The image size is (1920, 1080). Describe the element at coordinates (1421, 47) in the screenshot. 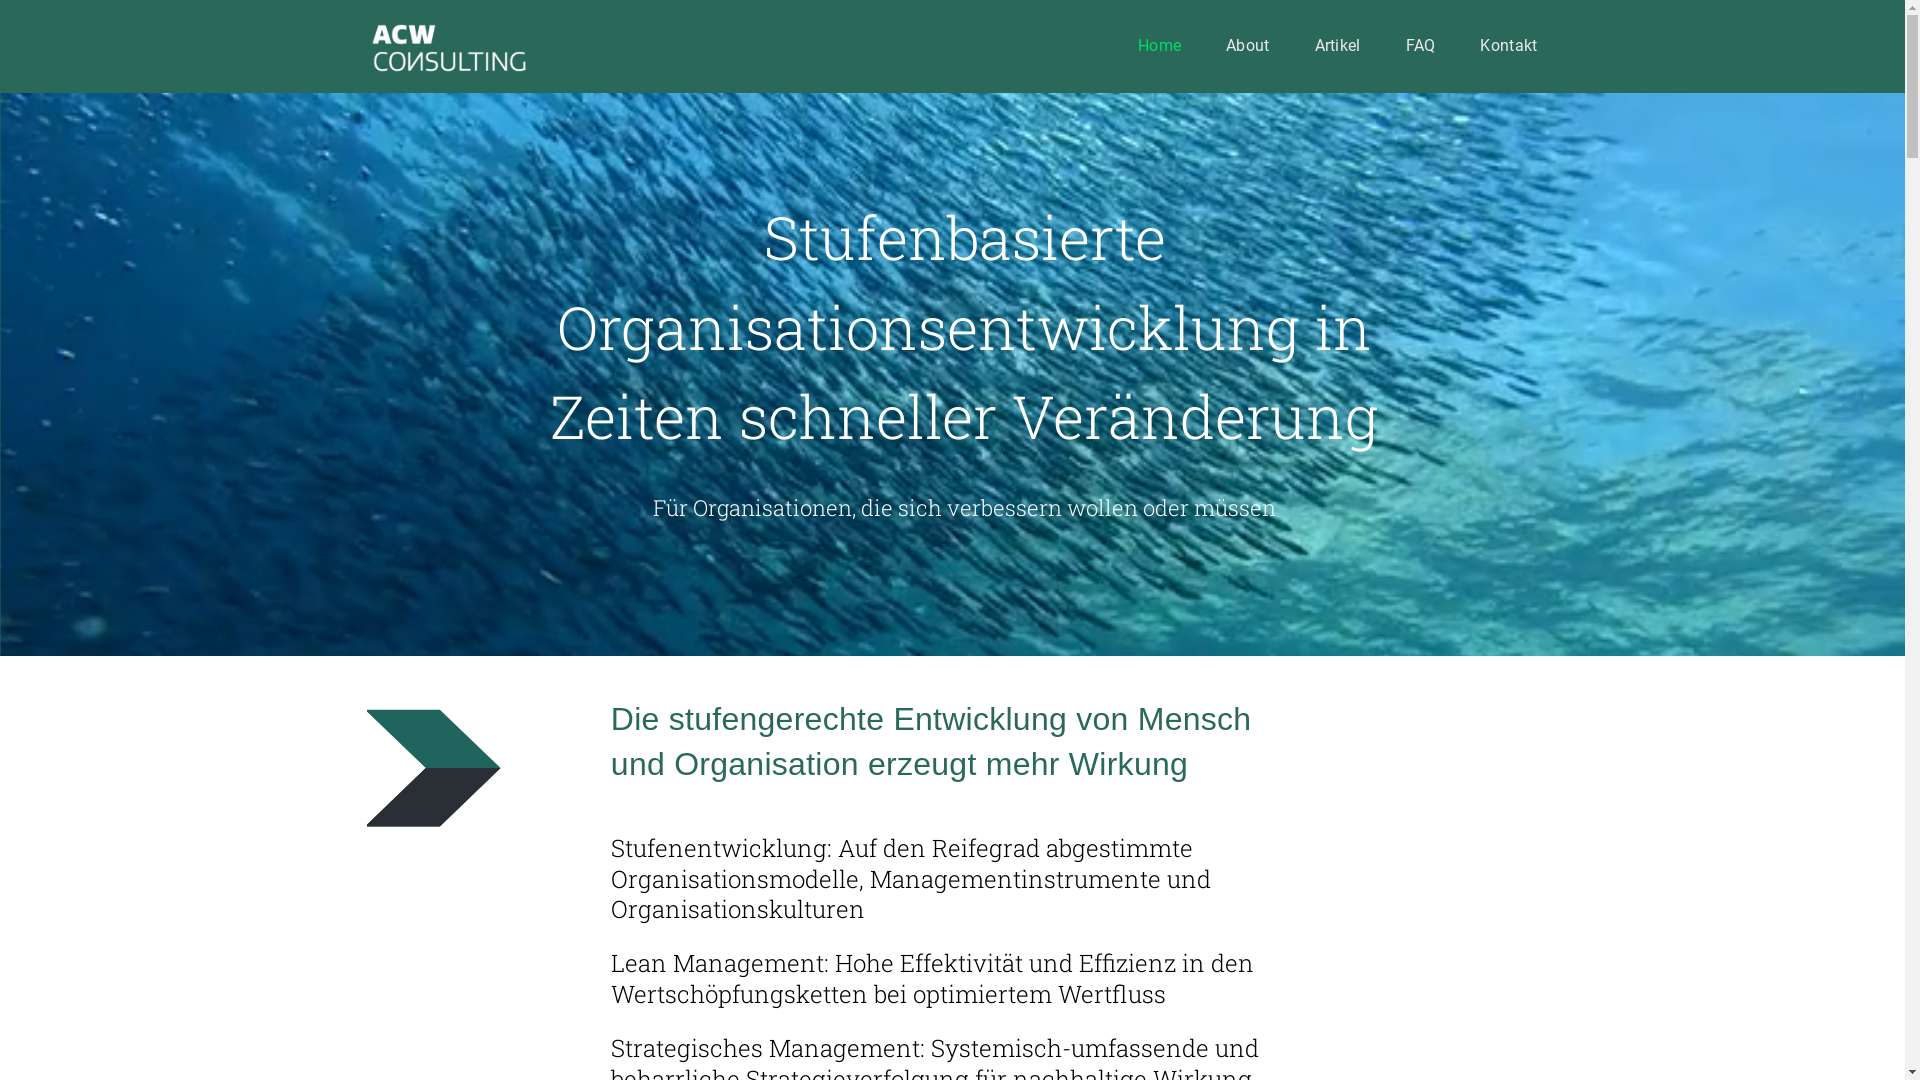

I see `FAQ` at that location.